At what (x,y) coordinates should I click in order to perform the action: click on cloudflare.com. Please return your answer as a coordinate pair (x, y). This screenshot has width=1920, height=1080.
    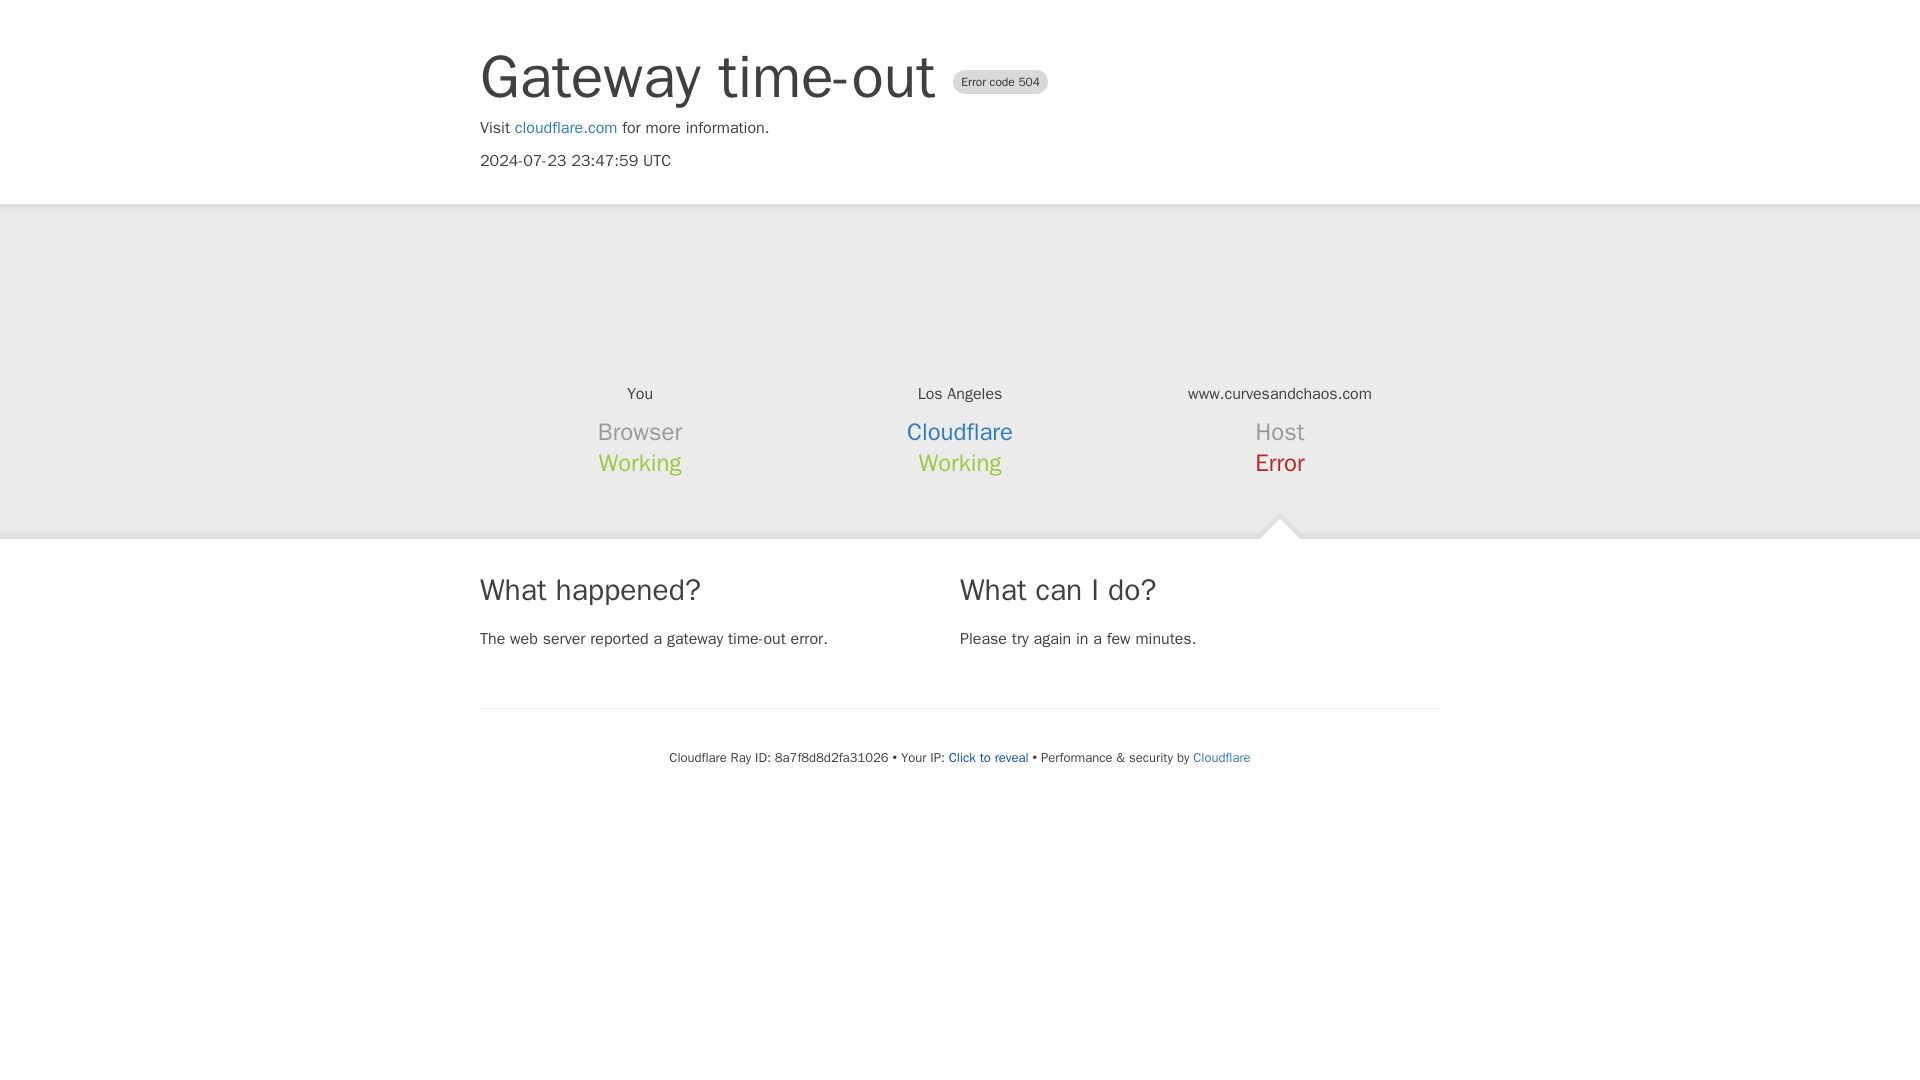
    Looking at the image, I should click on (566, 128).